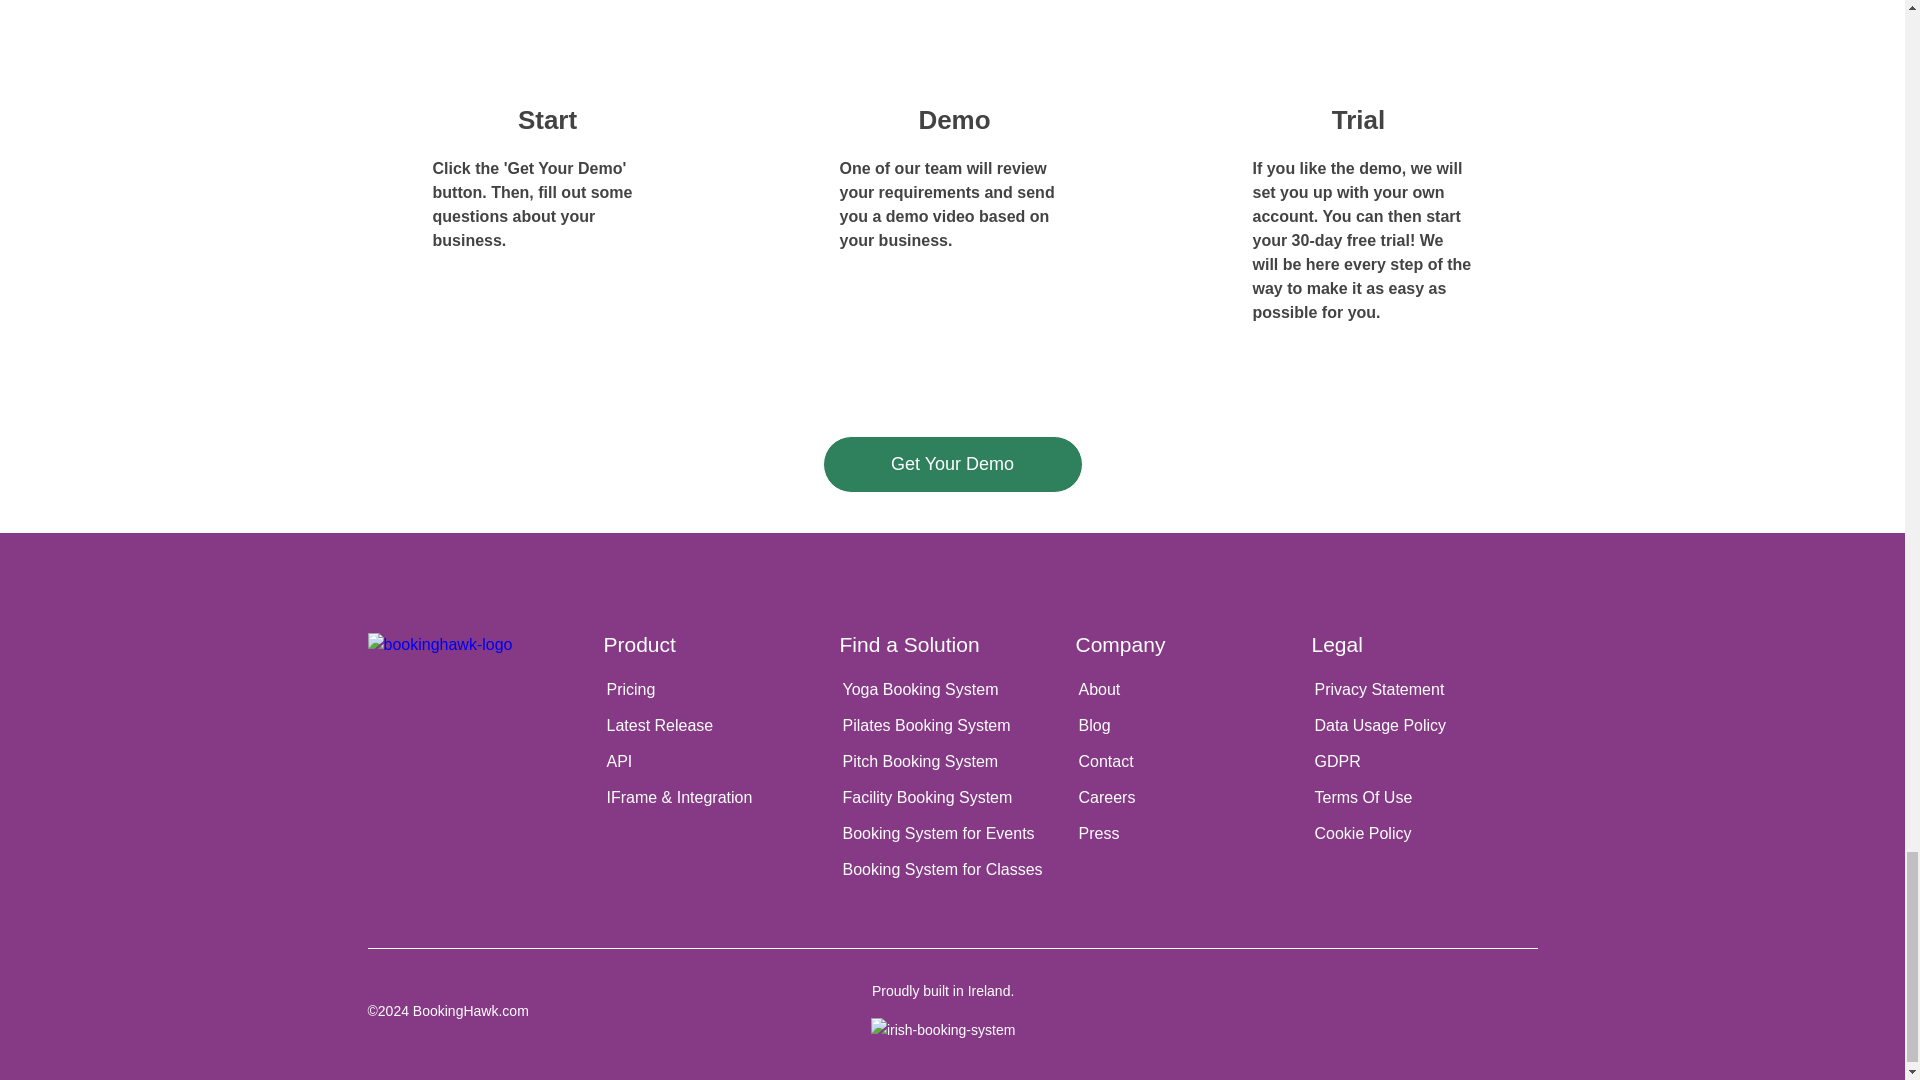  I want to click on Get Your Demo, so click(952, 464).